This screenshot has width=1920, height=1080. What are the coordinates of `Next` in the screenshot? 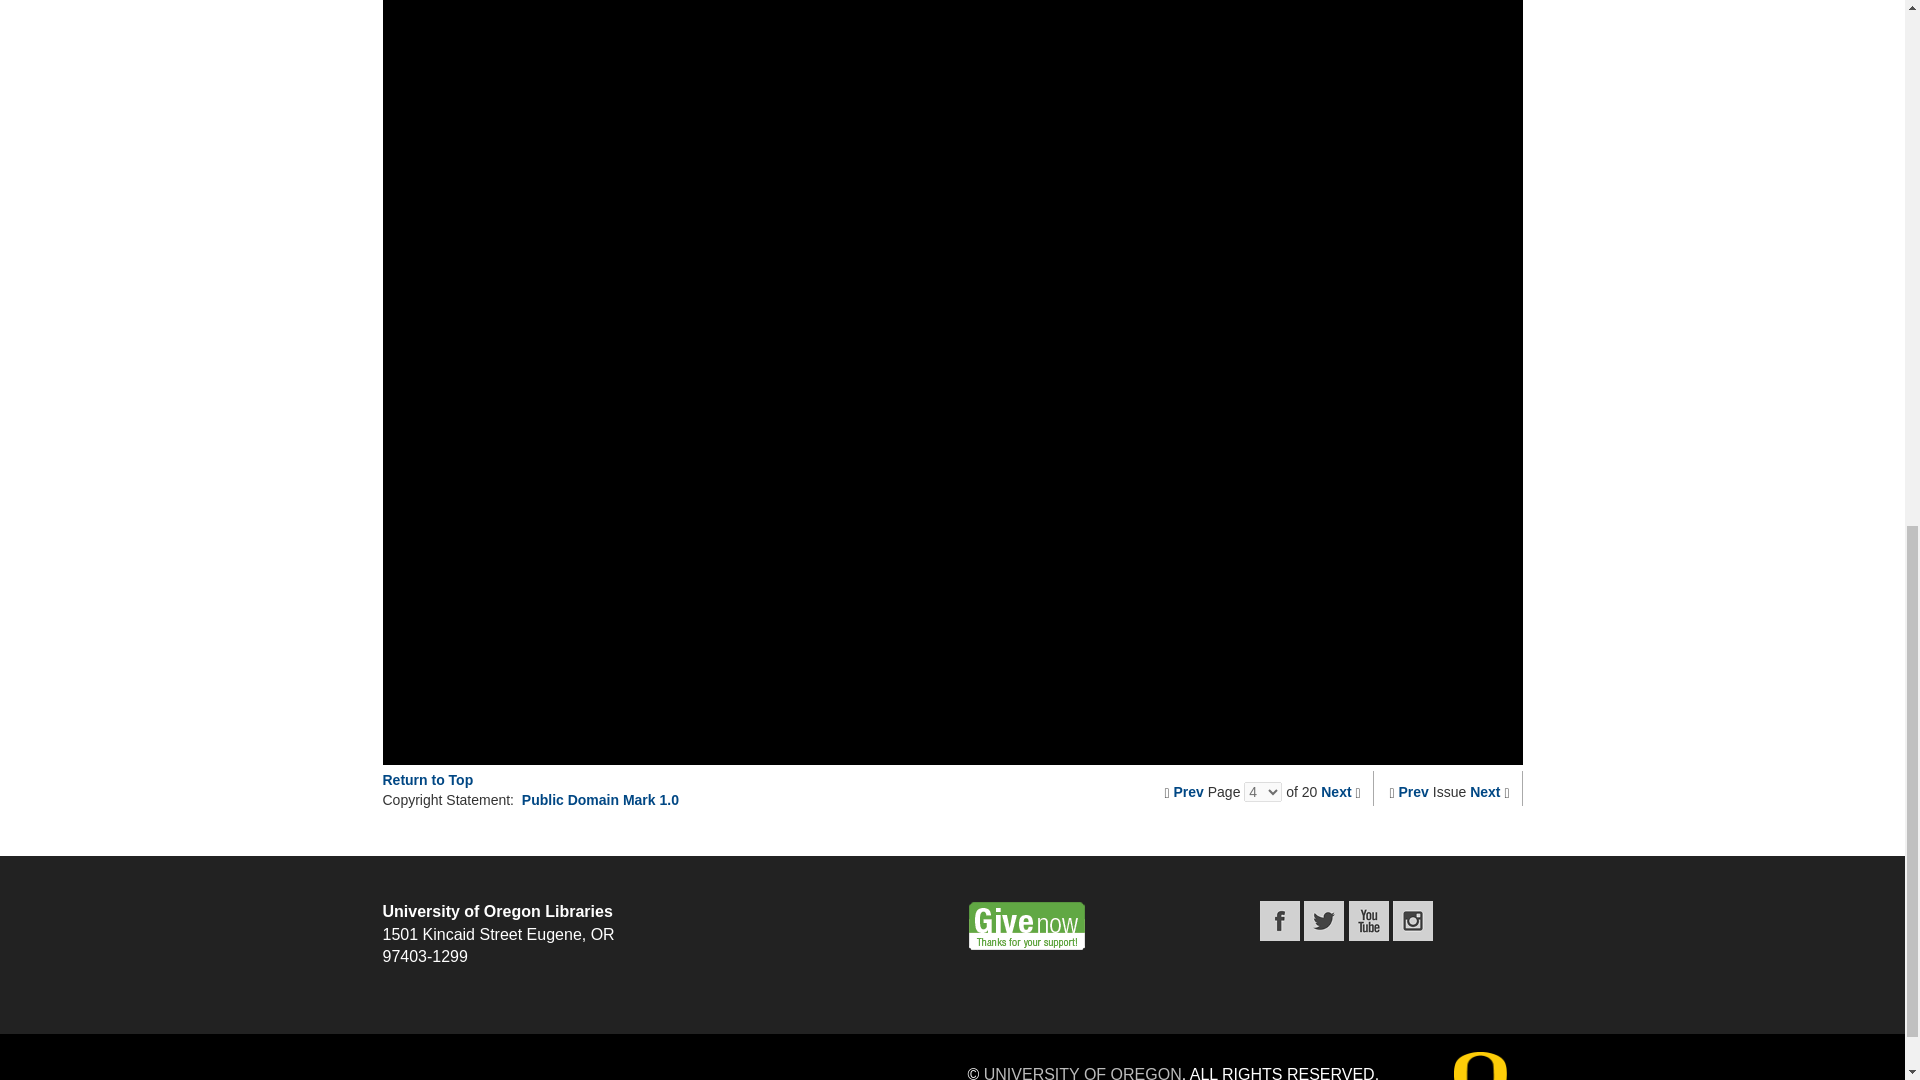 It's located at (1336, 792).